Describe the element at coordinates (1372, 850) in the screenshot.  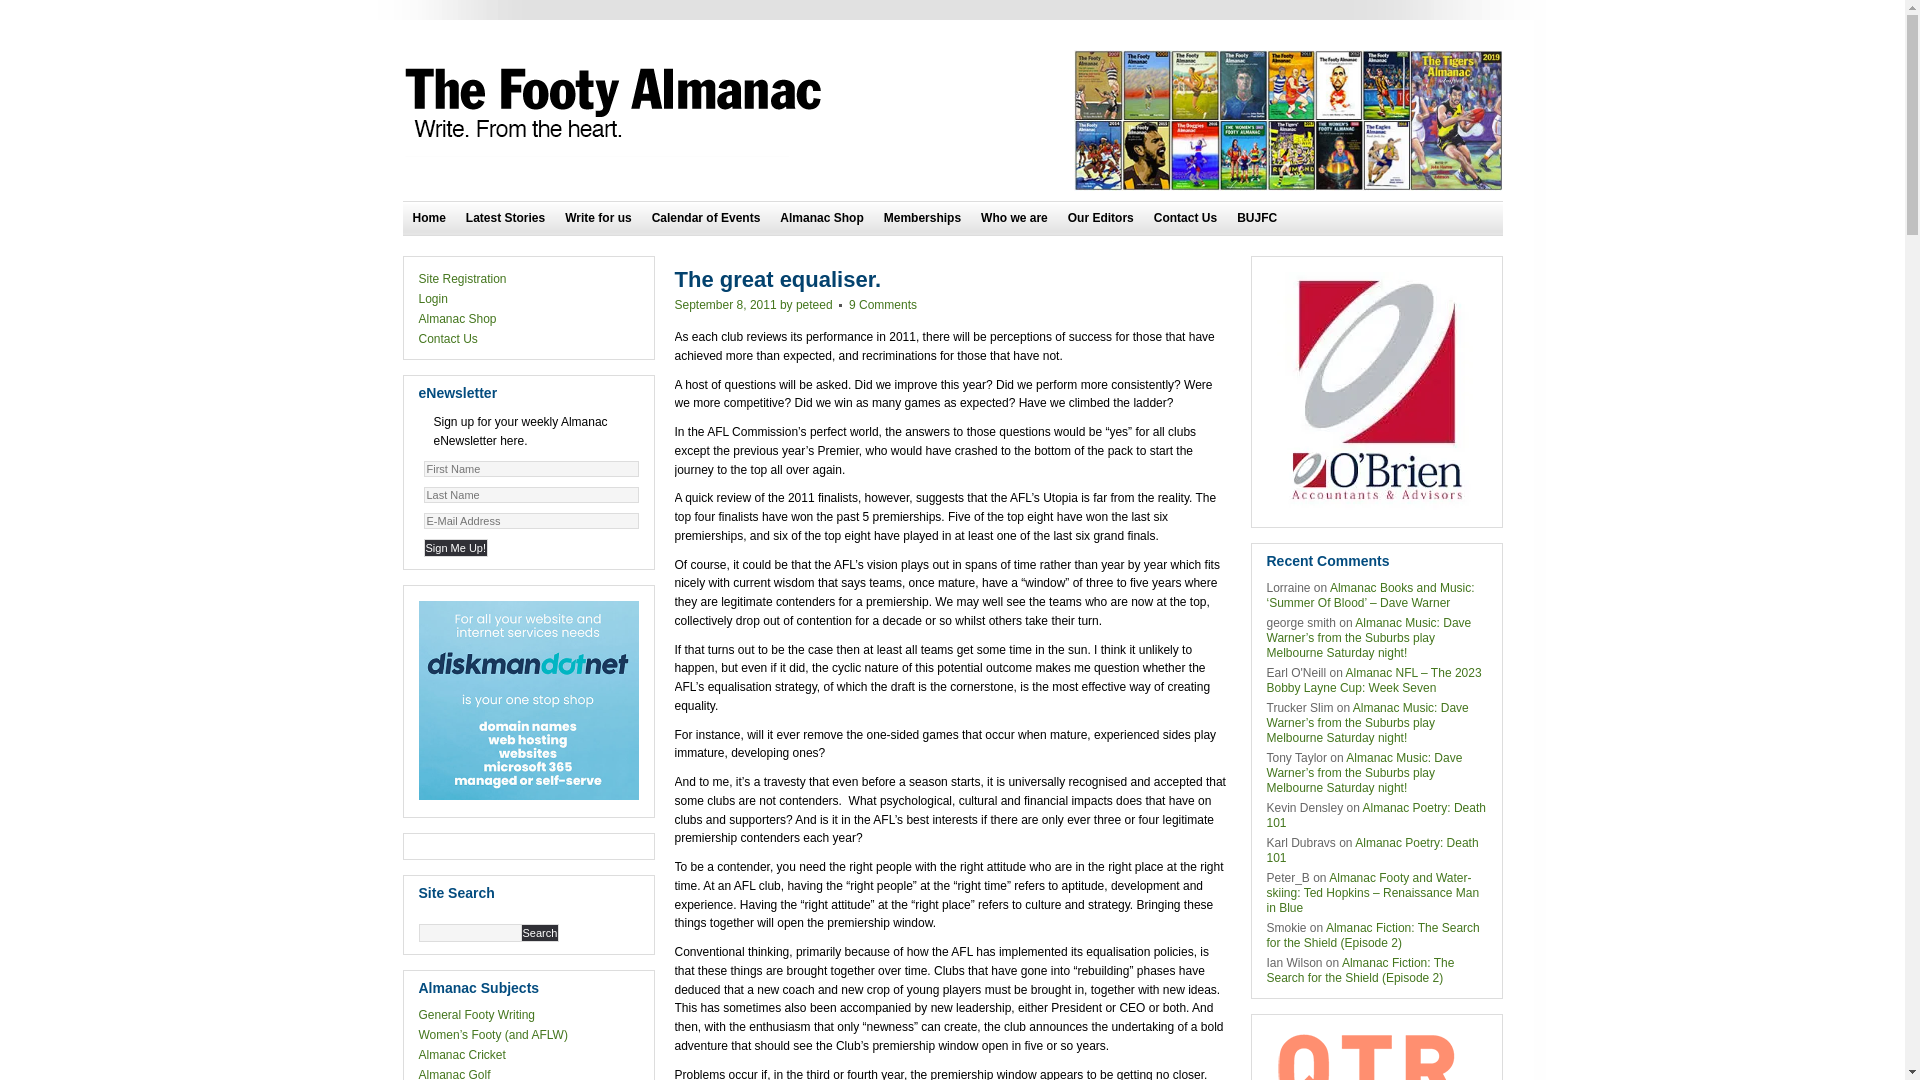
I see `Almanac Poetry: Death 101` at that location.